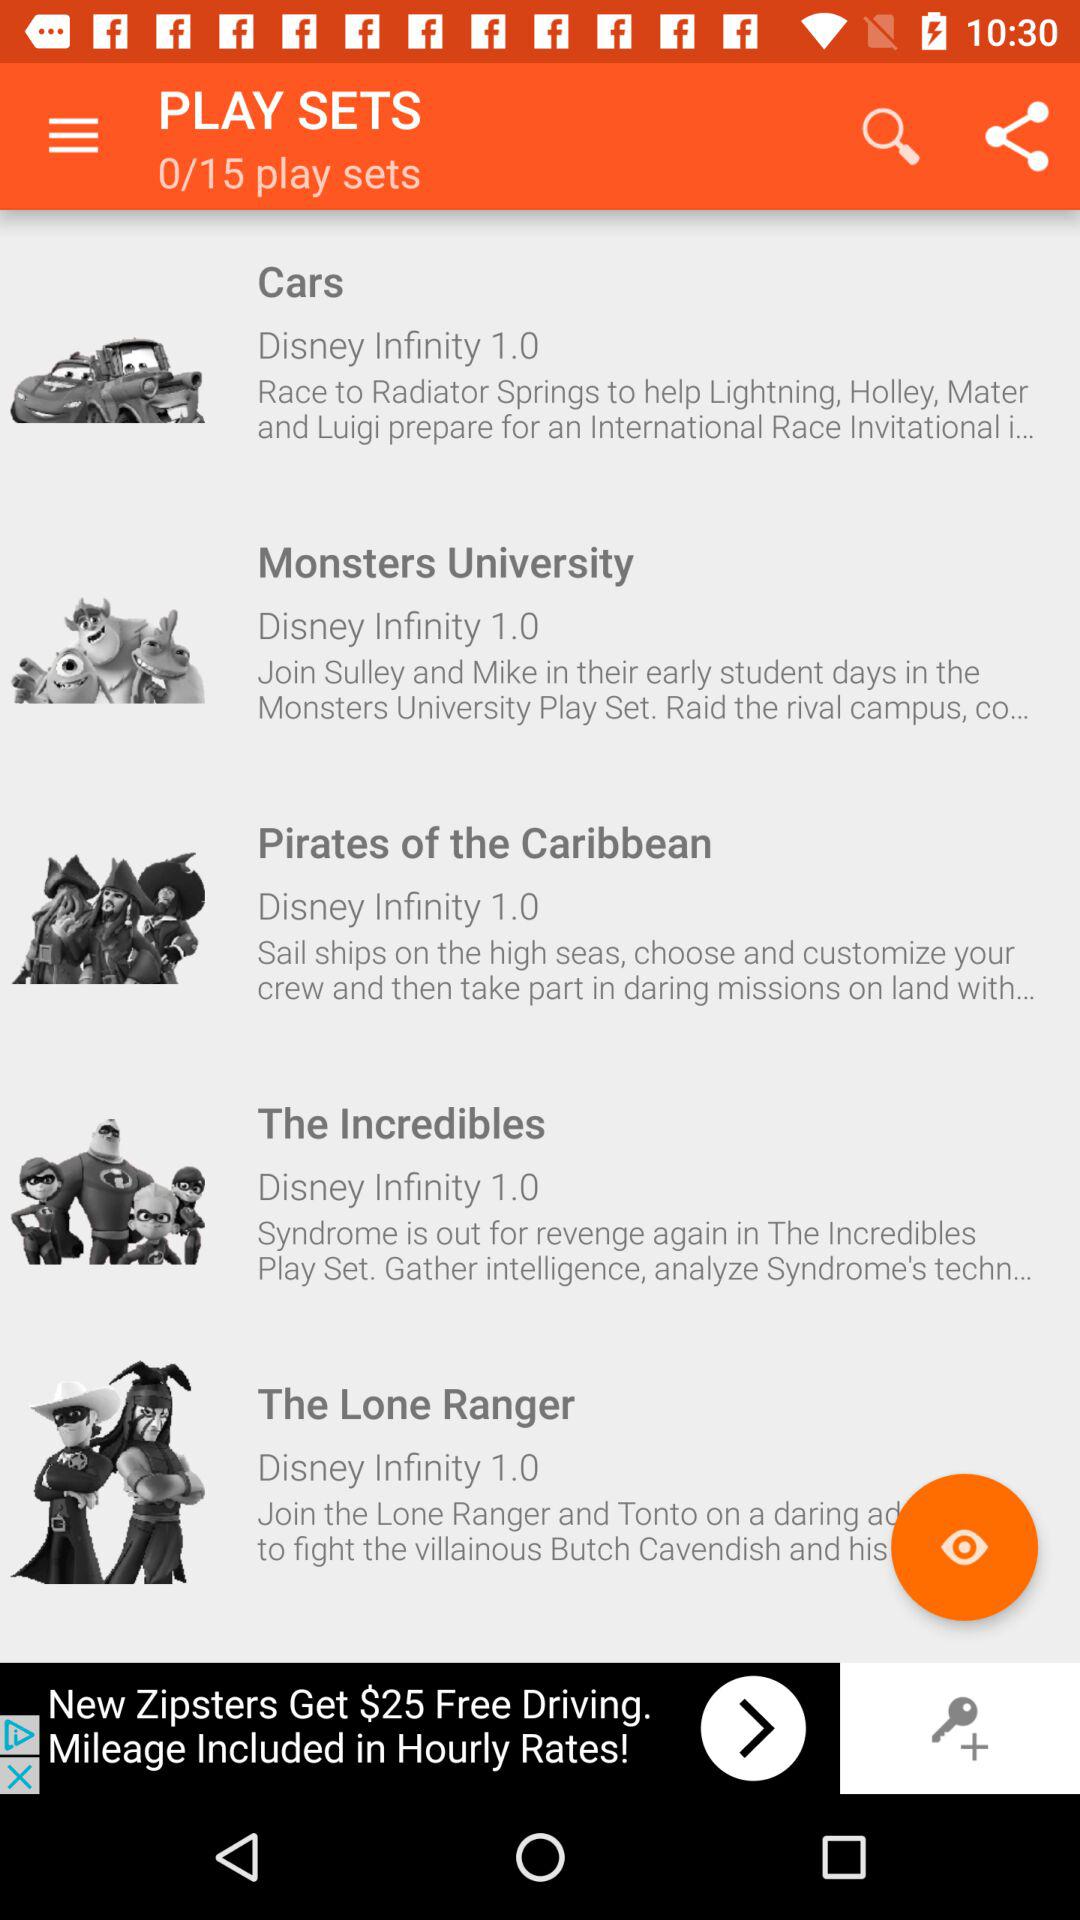  Describe the element at coordinates (107, 630) in the screenshot. I see `view this item` at that location.